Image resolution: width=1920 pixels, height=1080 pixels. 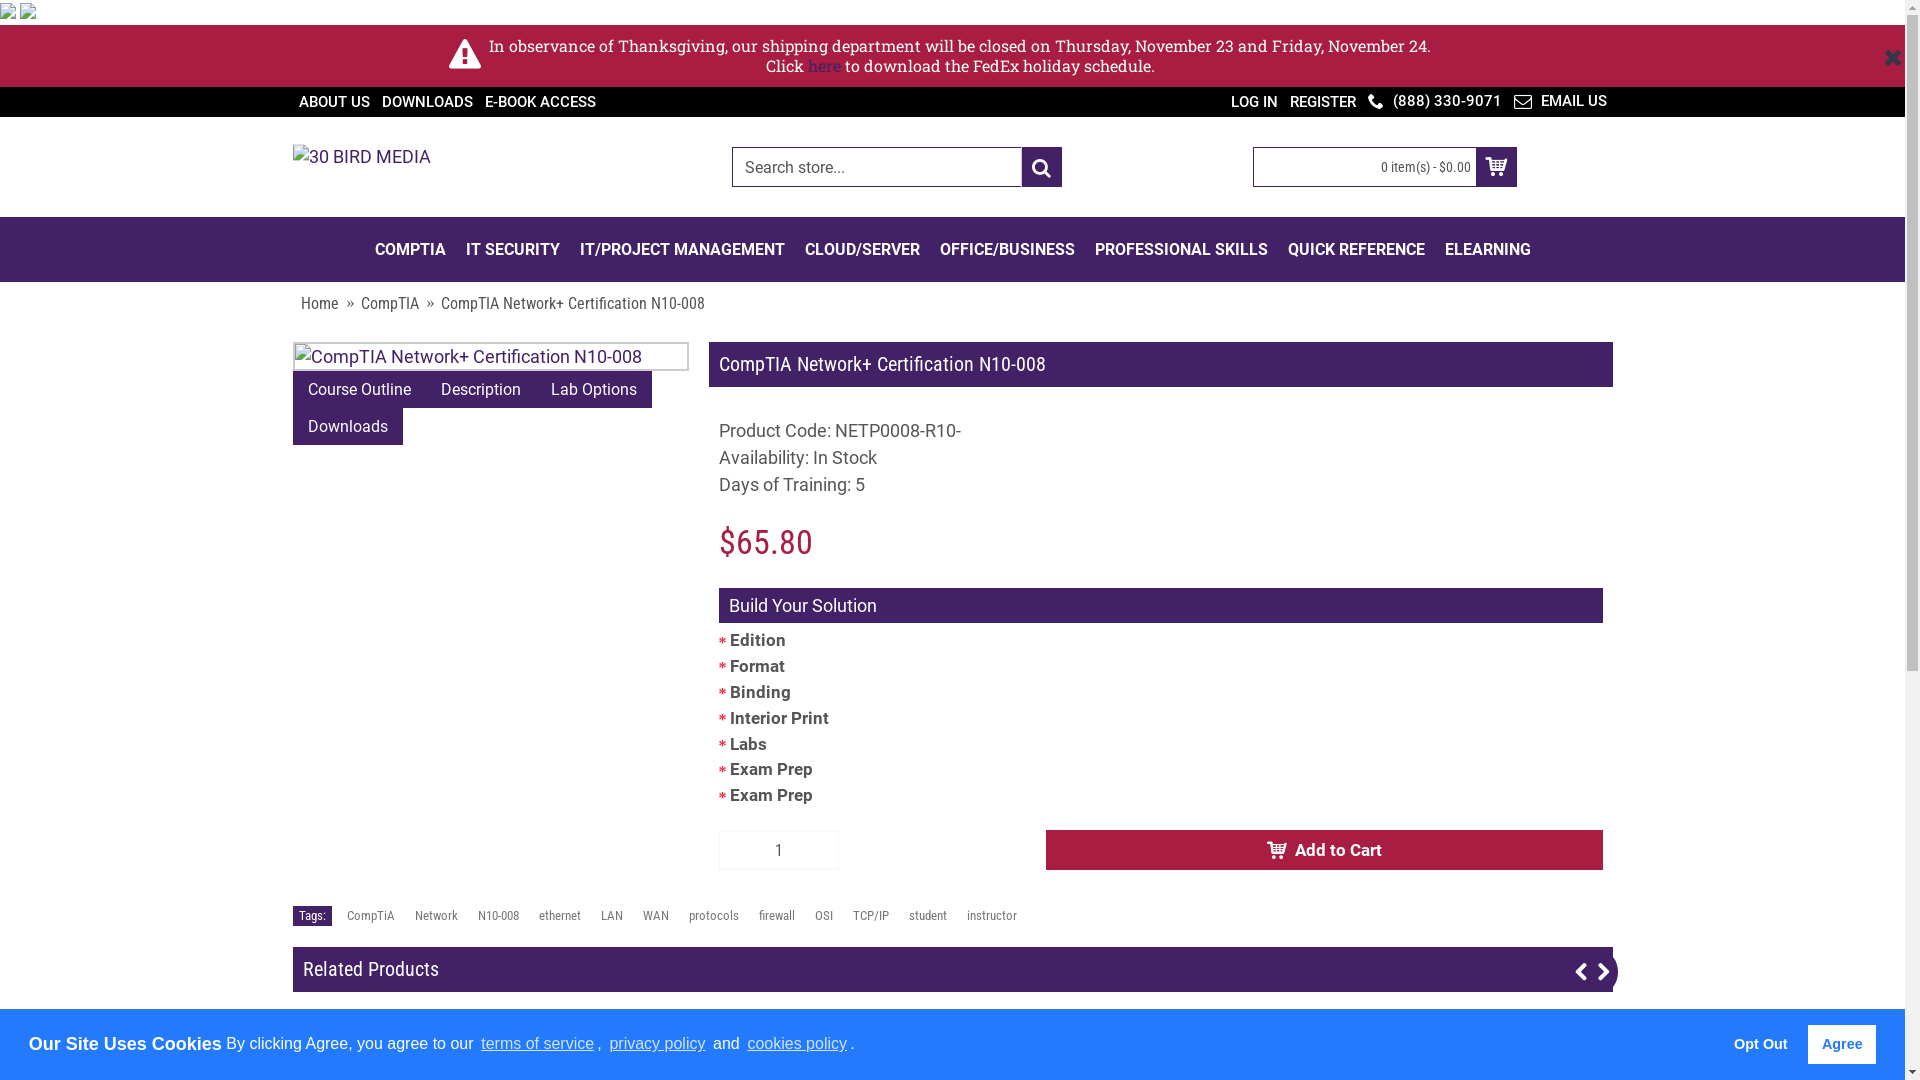 I want to click on 30 BIRD MEDIA, so click(x=361, y=168).